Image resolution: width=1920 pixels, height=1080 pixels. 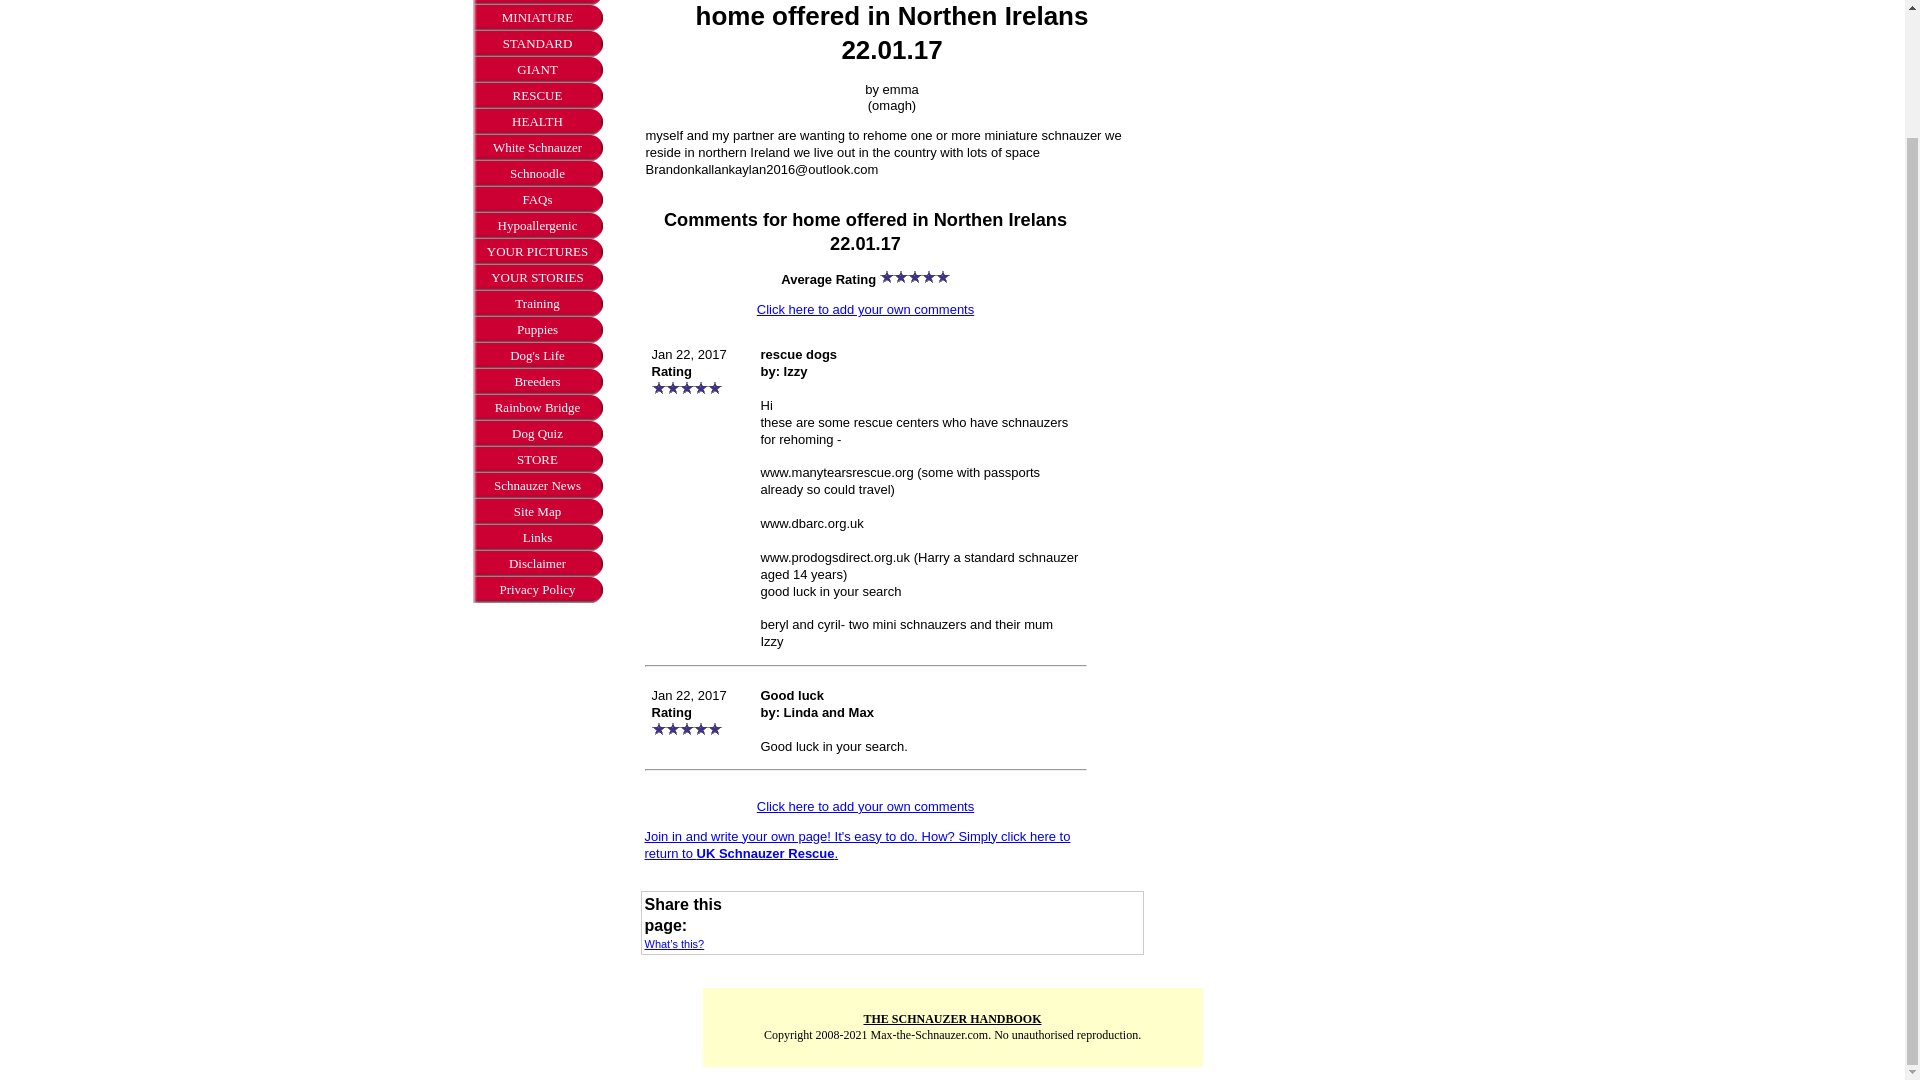 What do you see at coordinates (537, 277) in the screenshot?
I see `YOUR STORIES` at bounding box center [537, 277].